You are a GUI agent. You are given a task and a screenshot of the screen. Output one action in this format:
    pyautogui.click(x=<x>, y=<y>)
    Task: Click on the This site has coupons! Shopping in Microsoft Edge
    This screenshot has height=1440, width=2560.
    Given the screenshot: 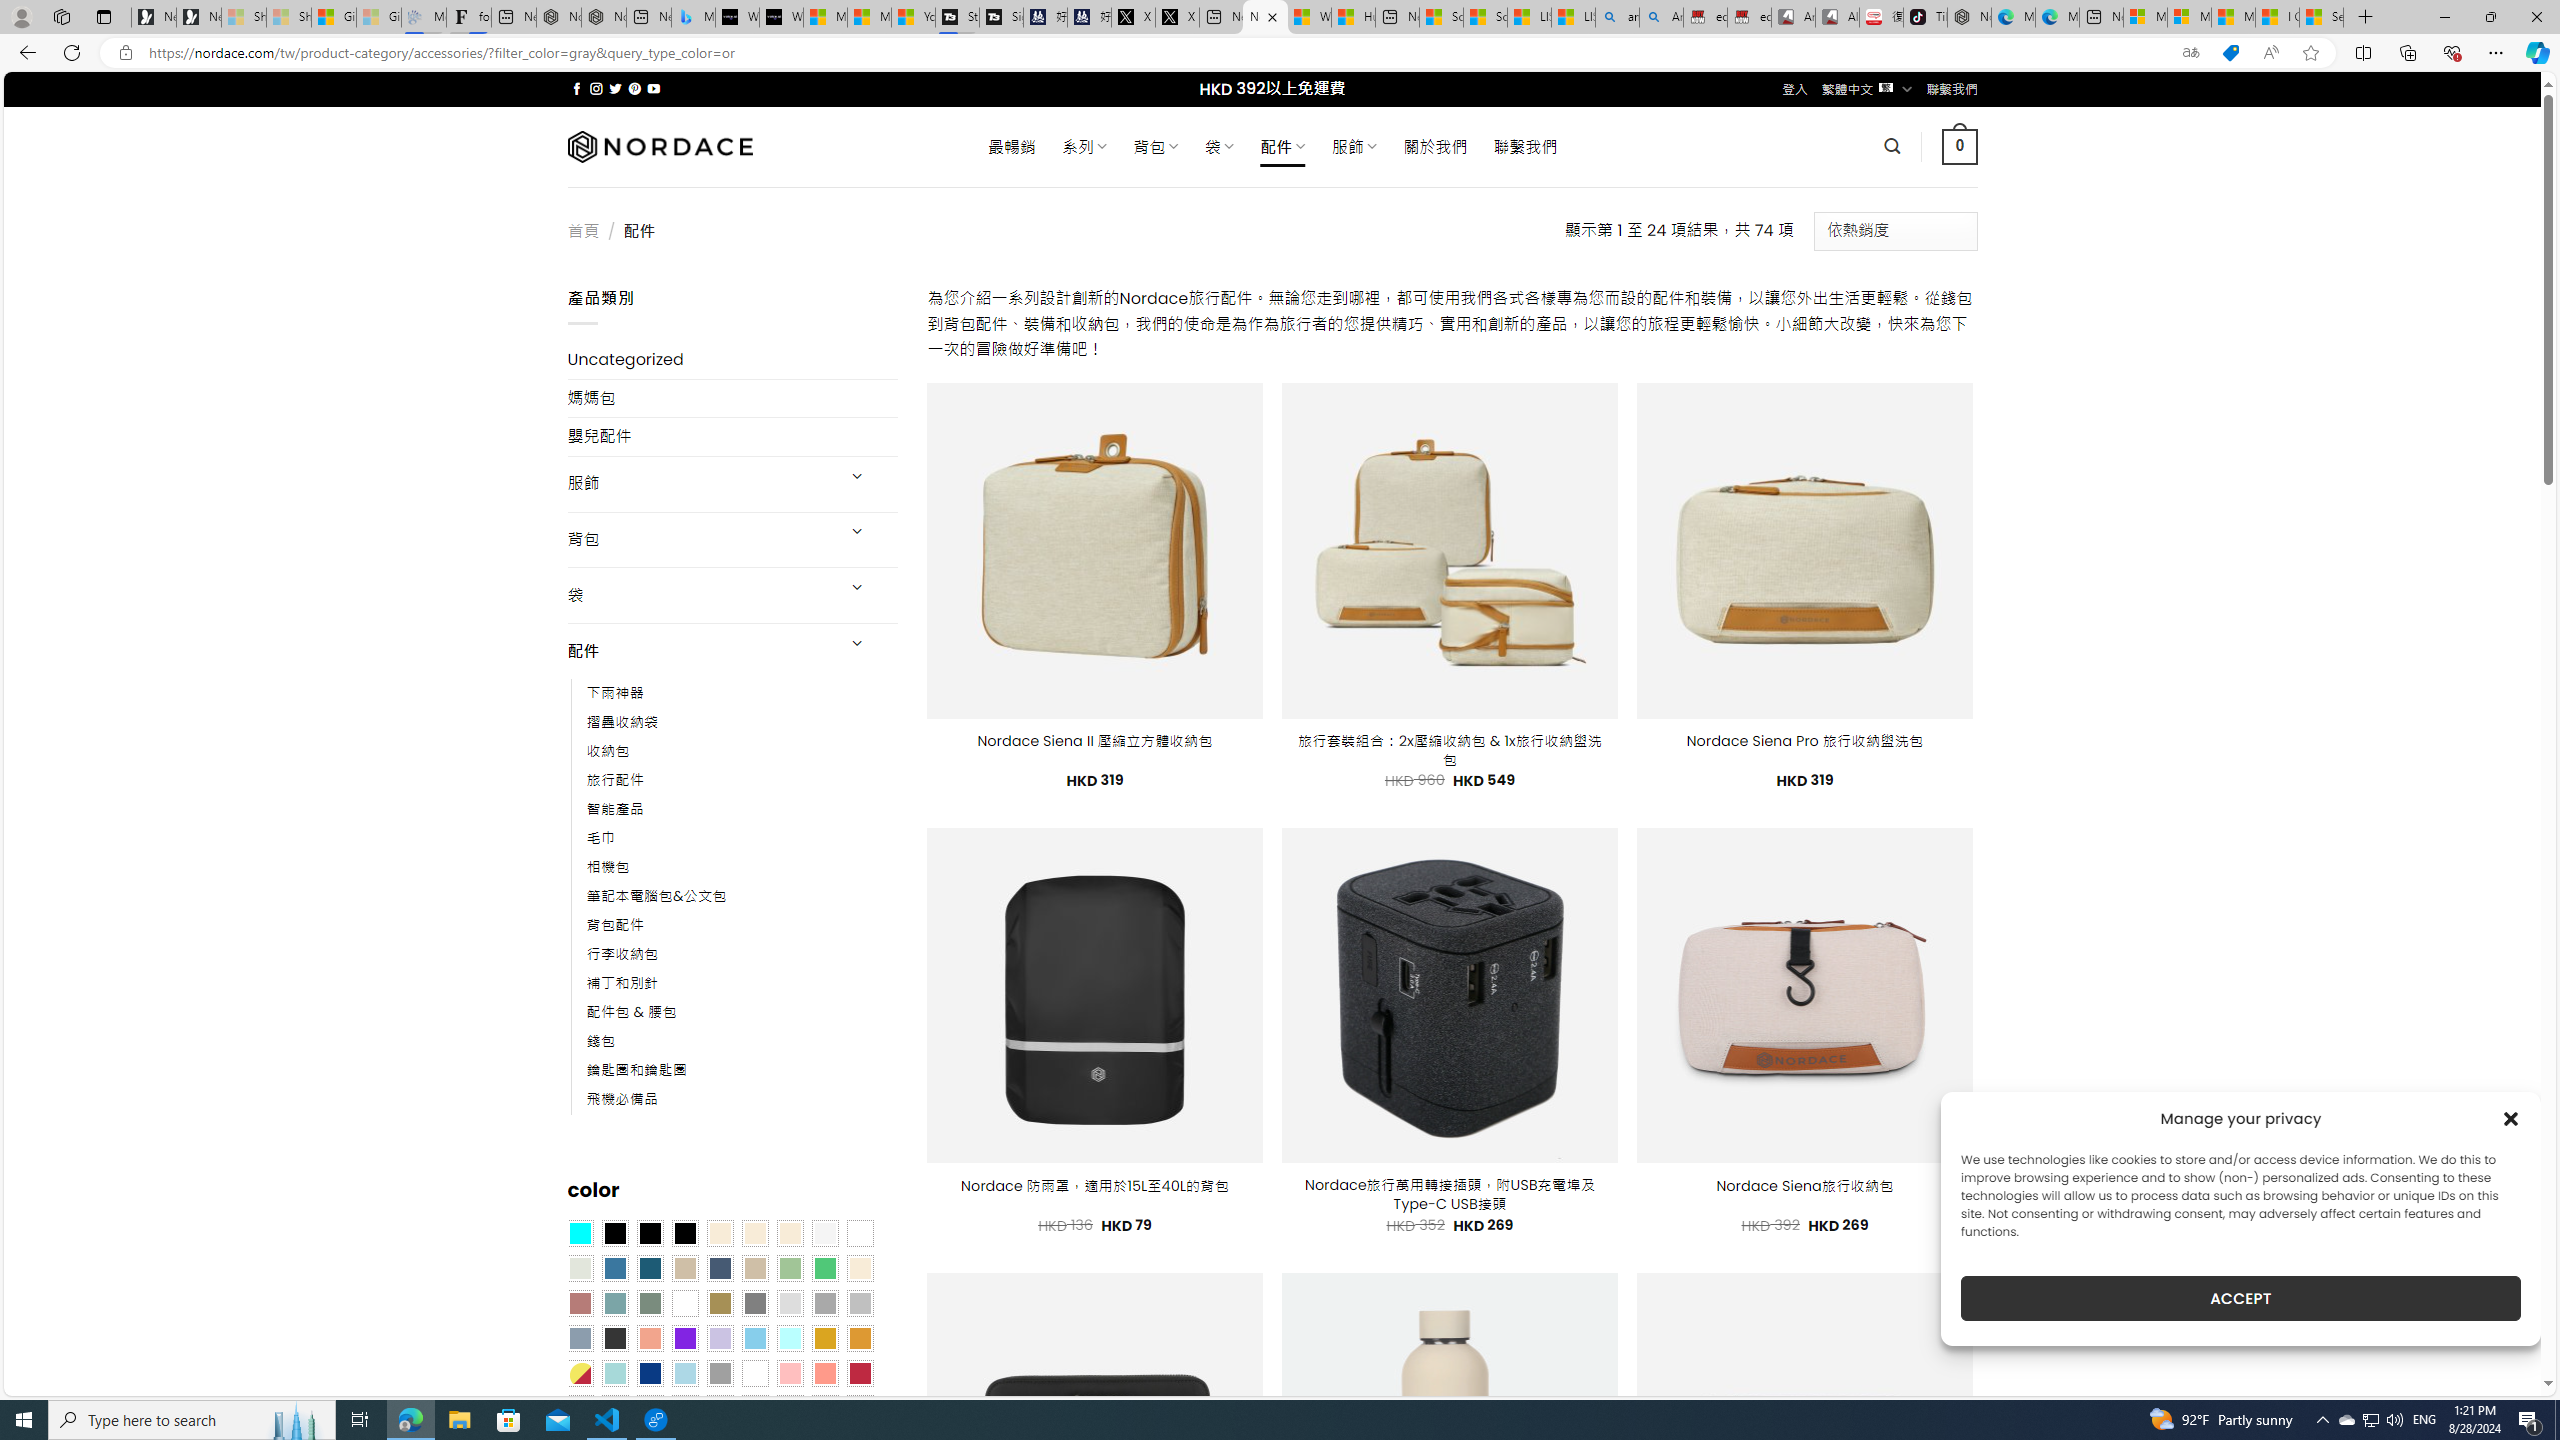 What is the action you would take?
    pyautogui.click(x=2230, y=53)
    